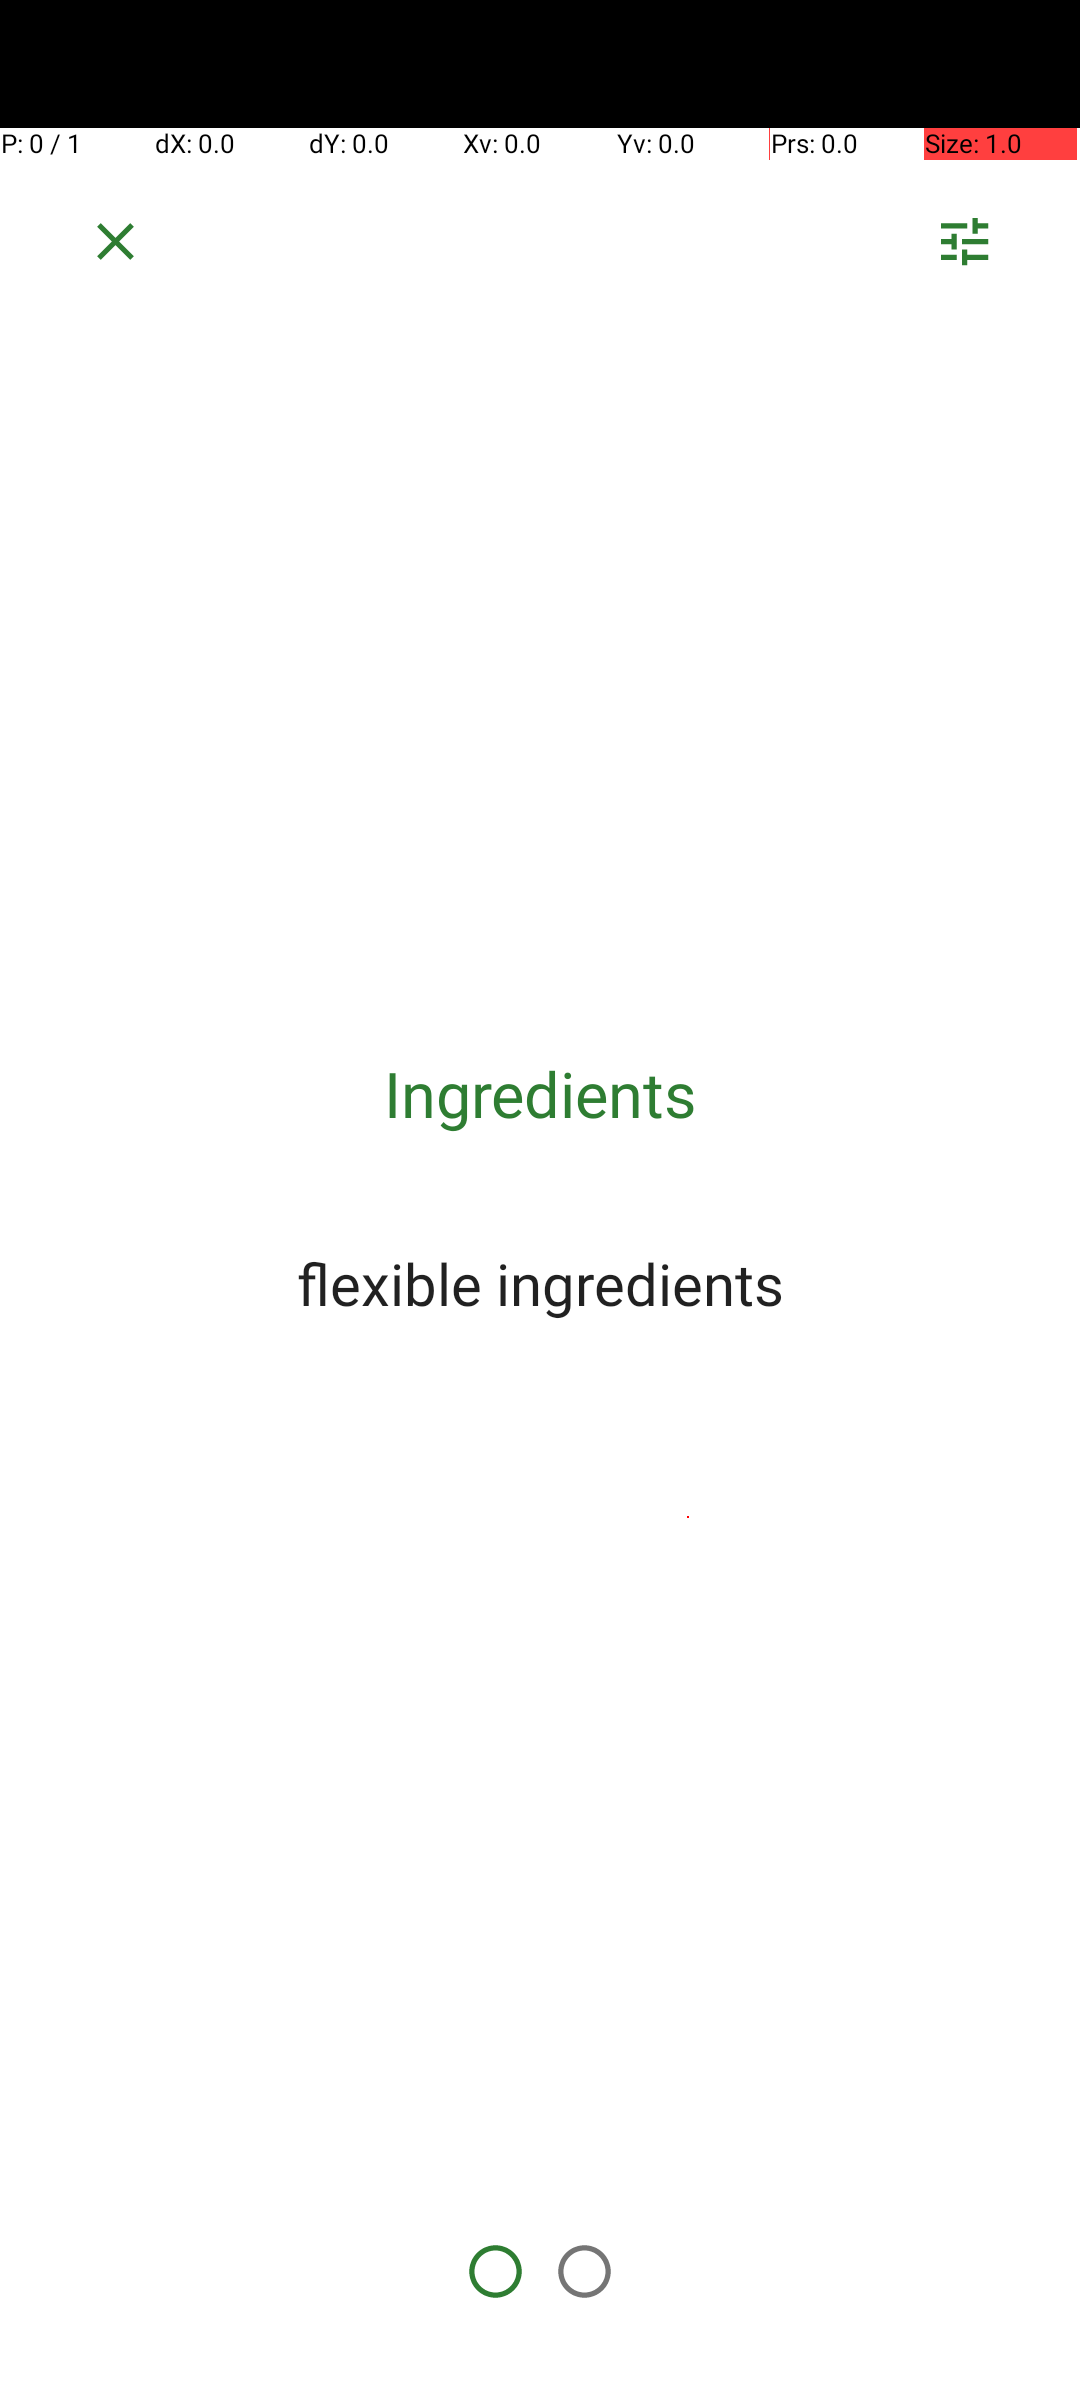 This screenshot has width=1080, height=2400. I want to click on flexible ingredients, so click(540, 1283).